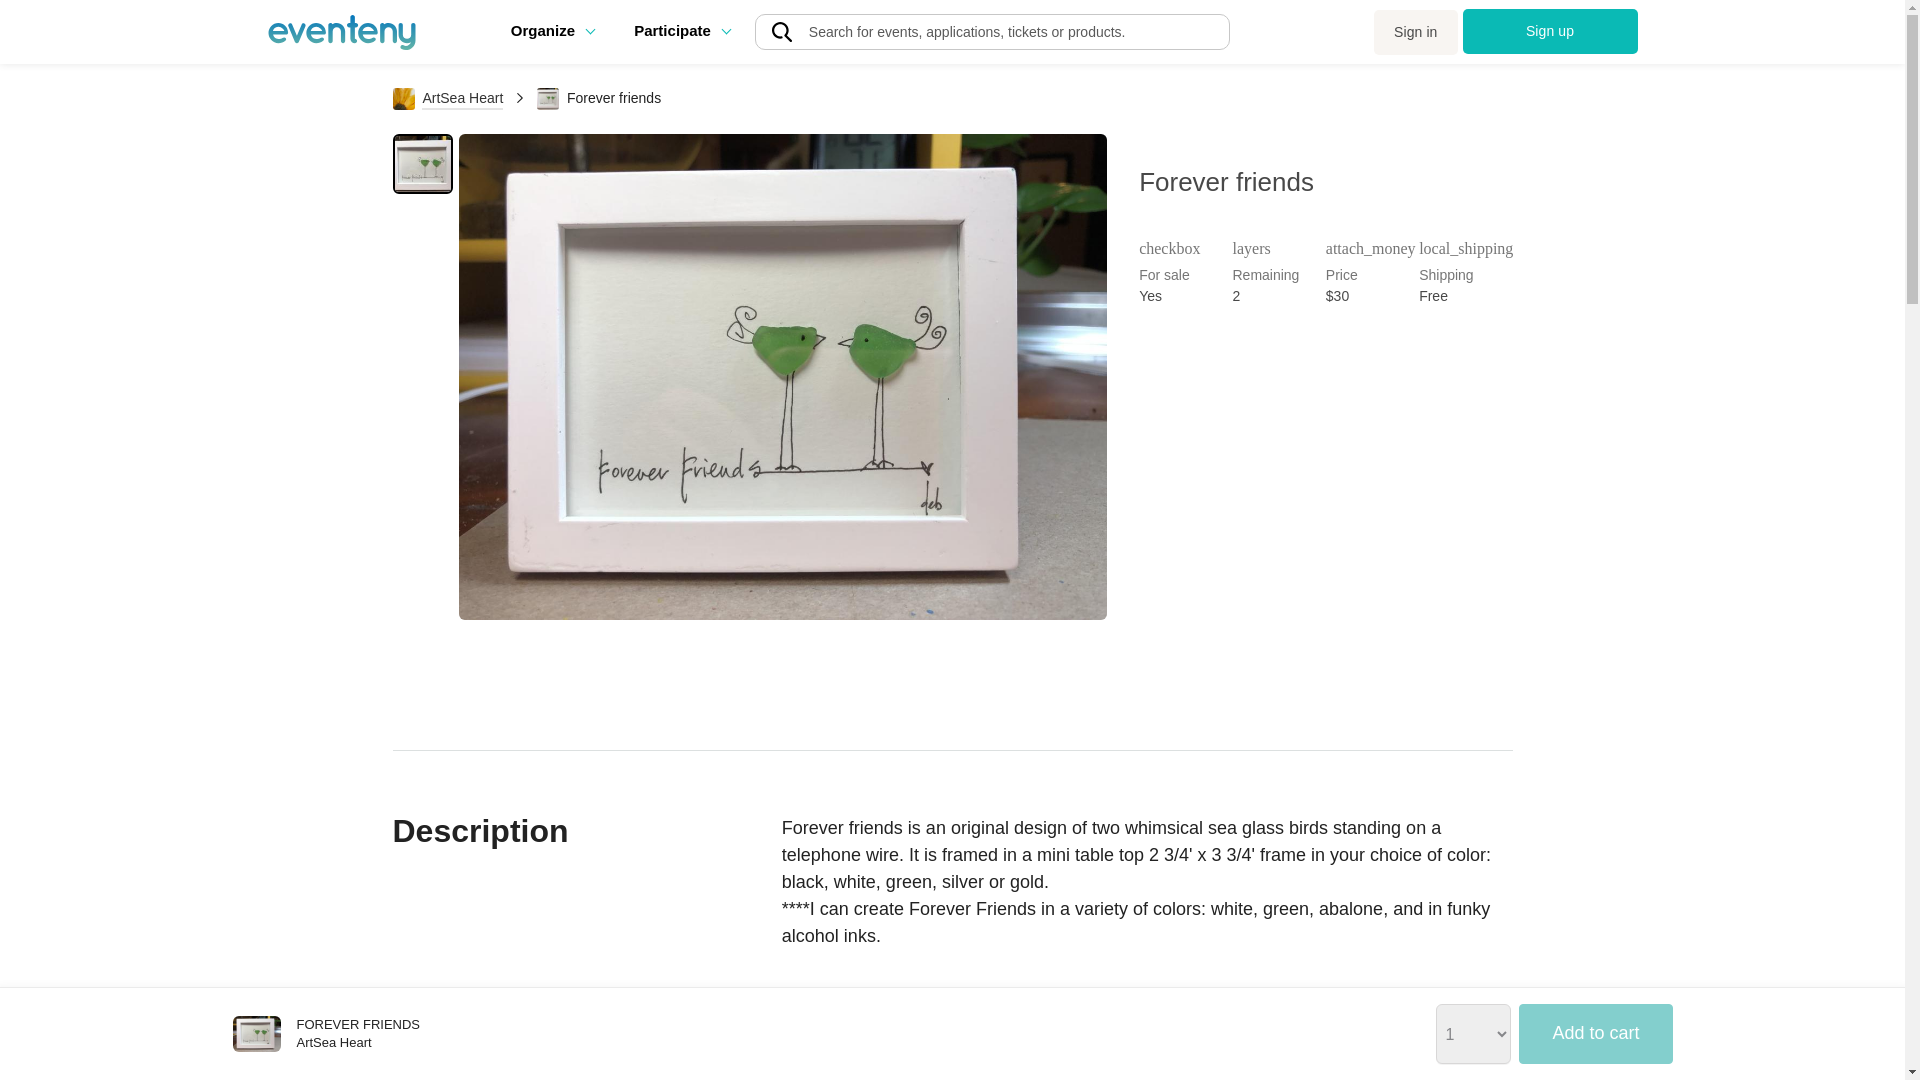  Describe the element at coordinates (552, 30) in the screenshot. I see `Organize` at that location.